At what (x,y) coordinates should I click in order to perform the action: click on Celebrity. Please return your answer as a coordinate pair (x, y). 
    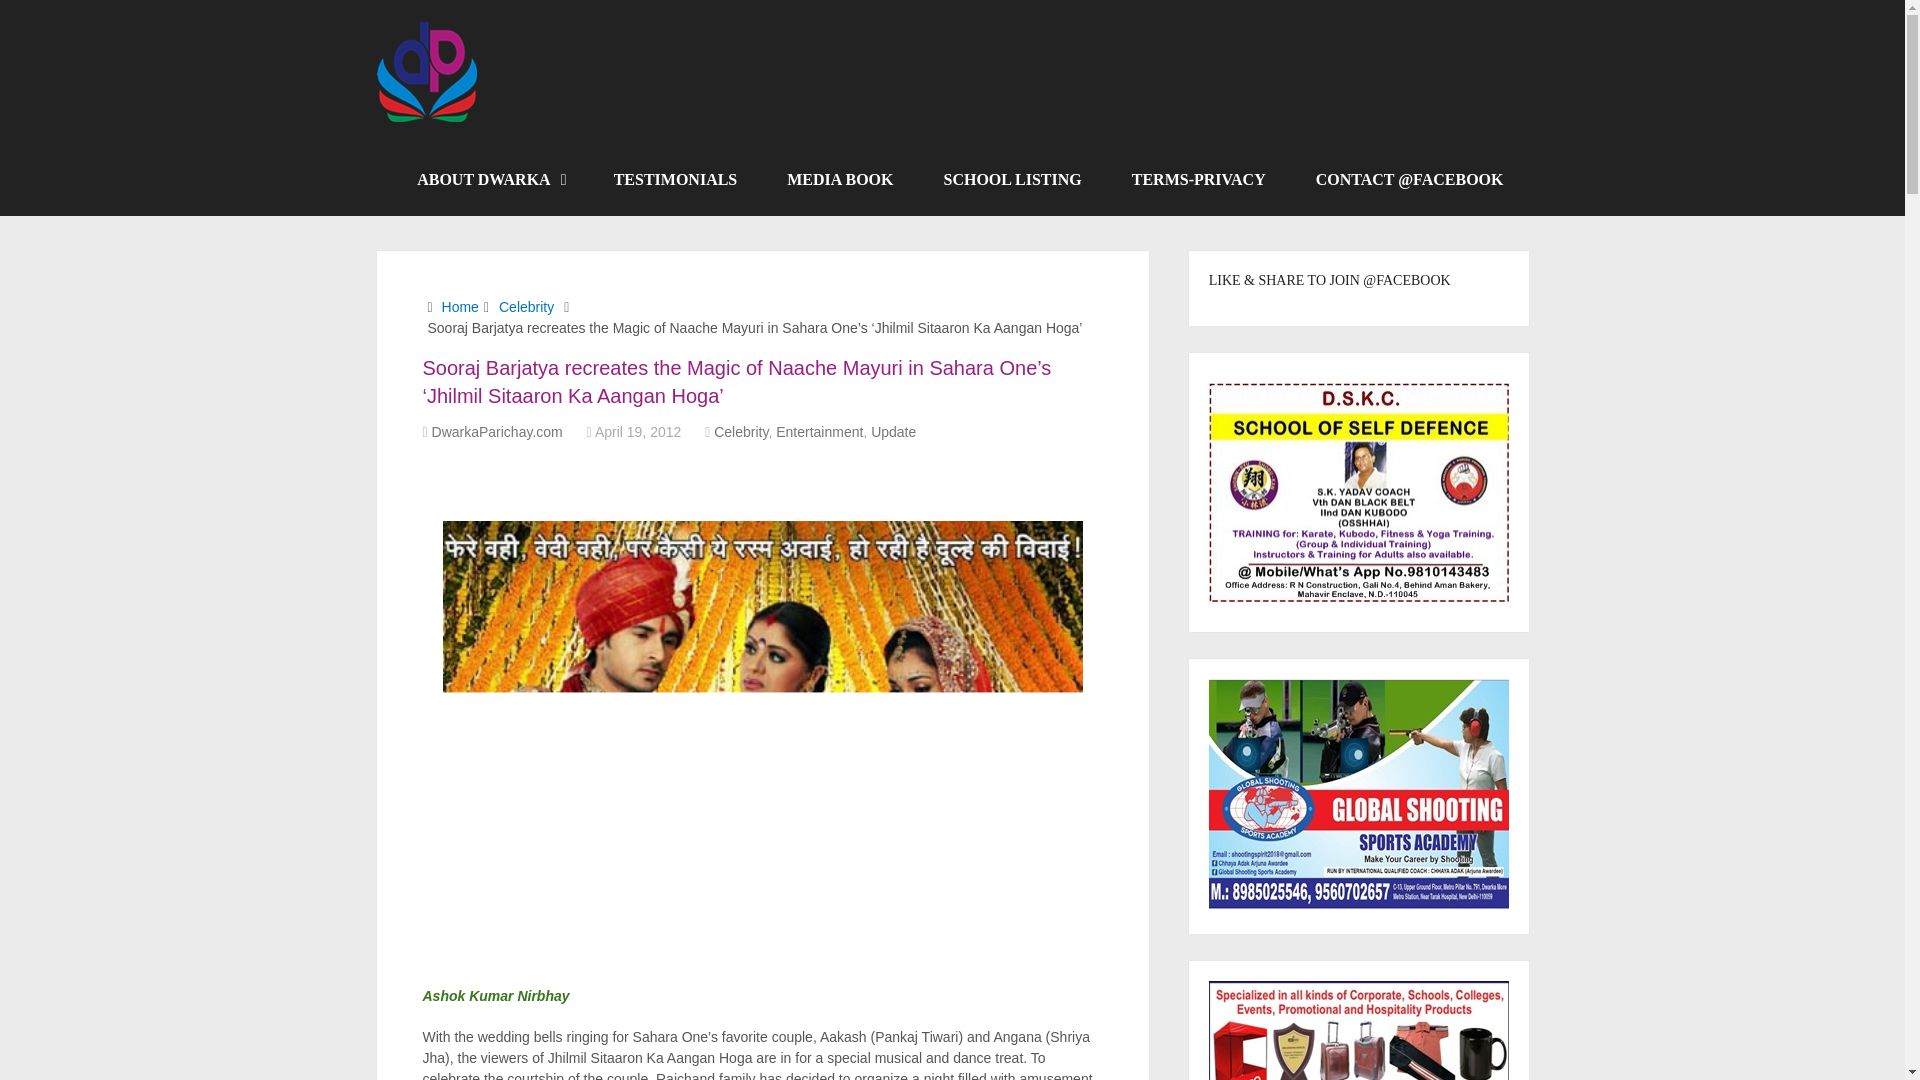
    Looking at the image, I should click on (526, 307).